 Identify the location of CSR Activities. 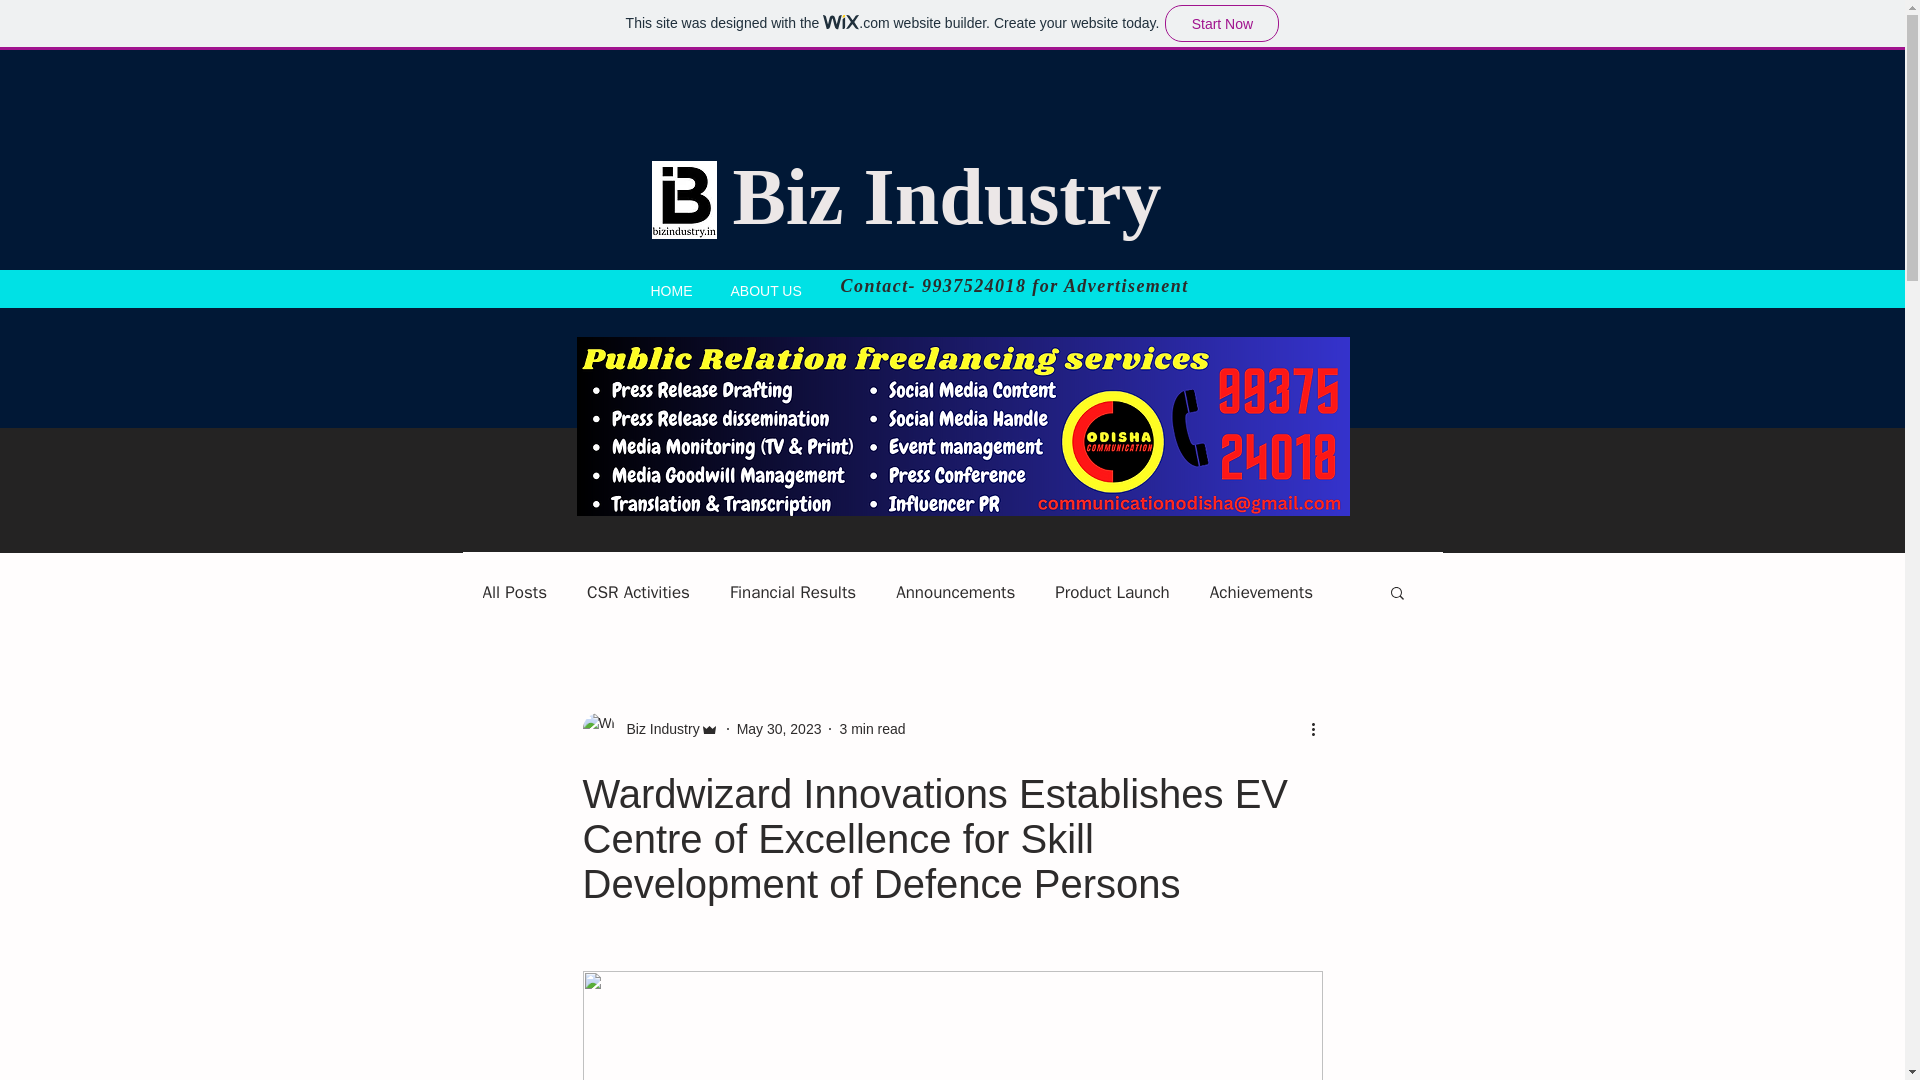
(638, 590).